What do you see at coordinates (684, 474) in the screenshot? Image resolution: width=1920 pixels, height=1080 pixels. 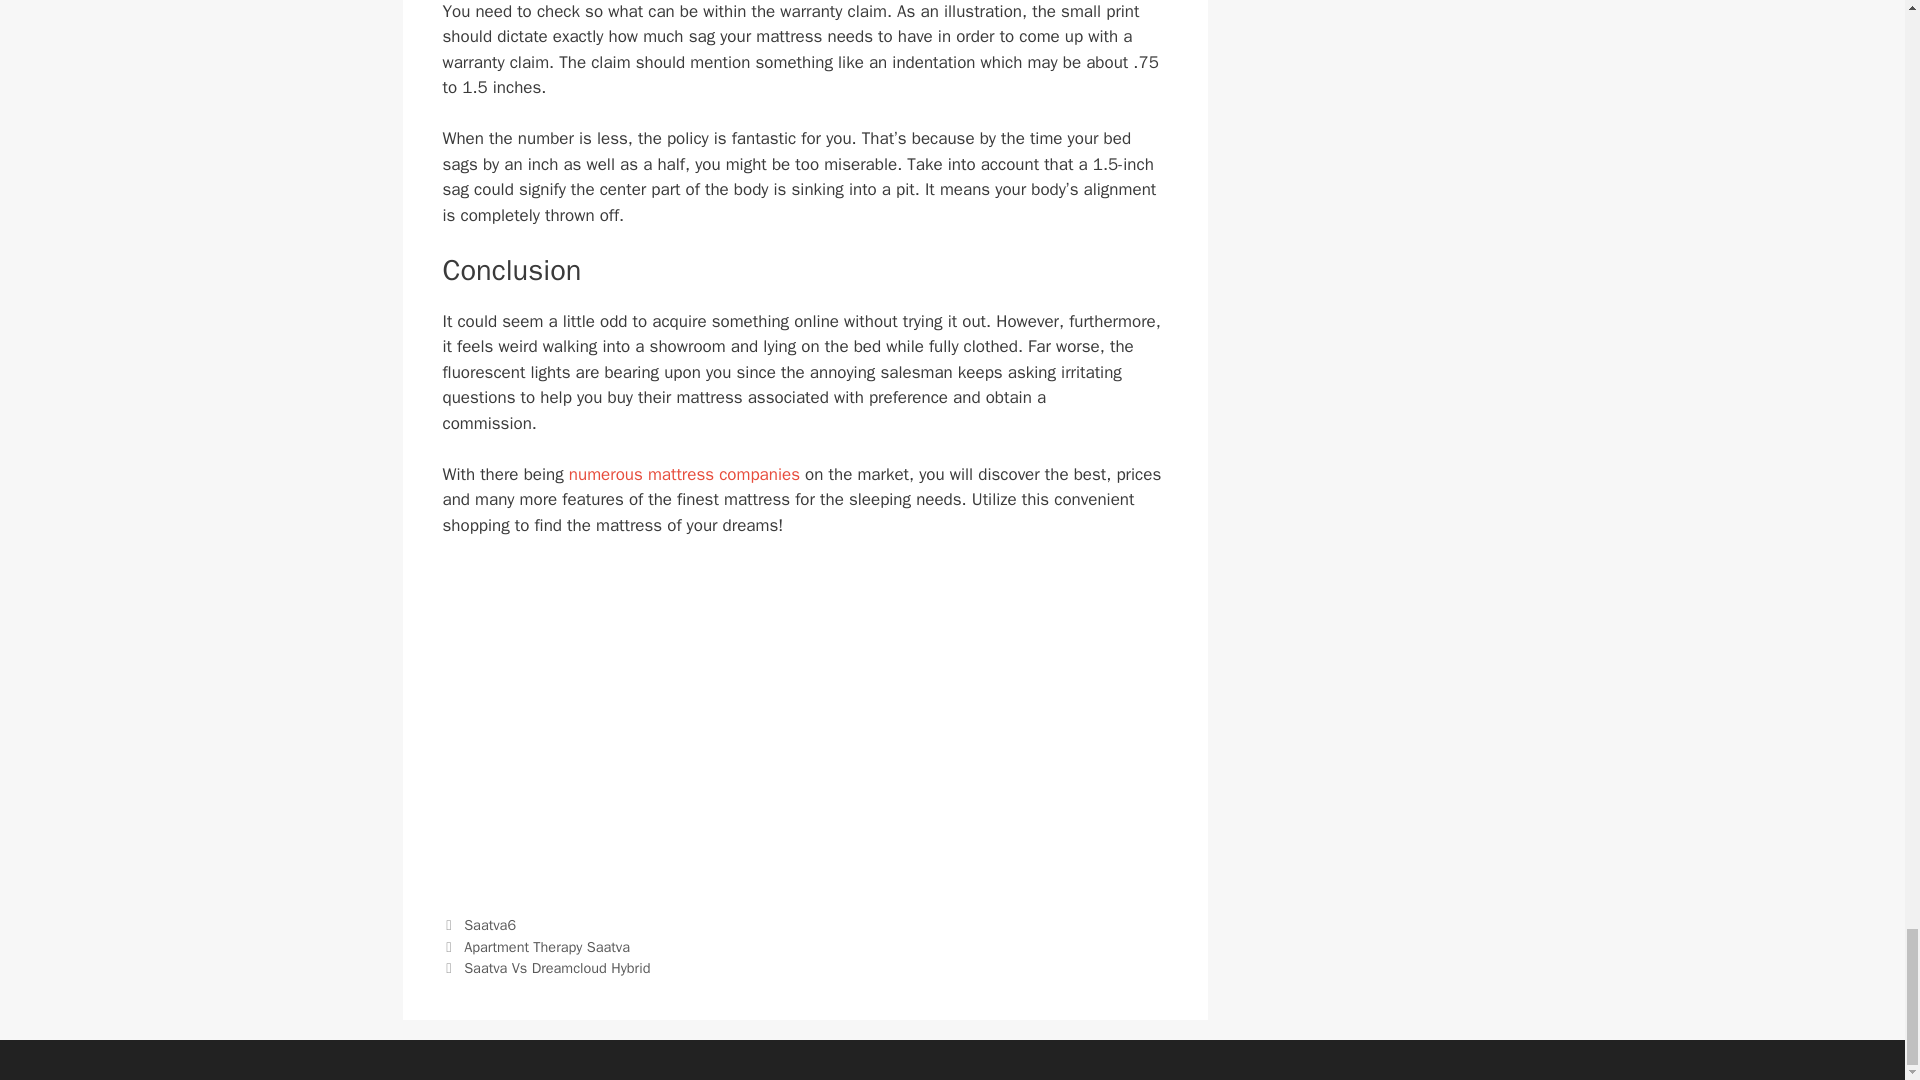 I see `numerous mattress companies` at bounding box center [684, 474].